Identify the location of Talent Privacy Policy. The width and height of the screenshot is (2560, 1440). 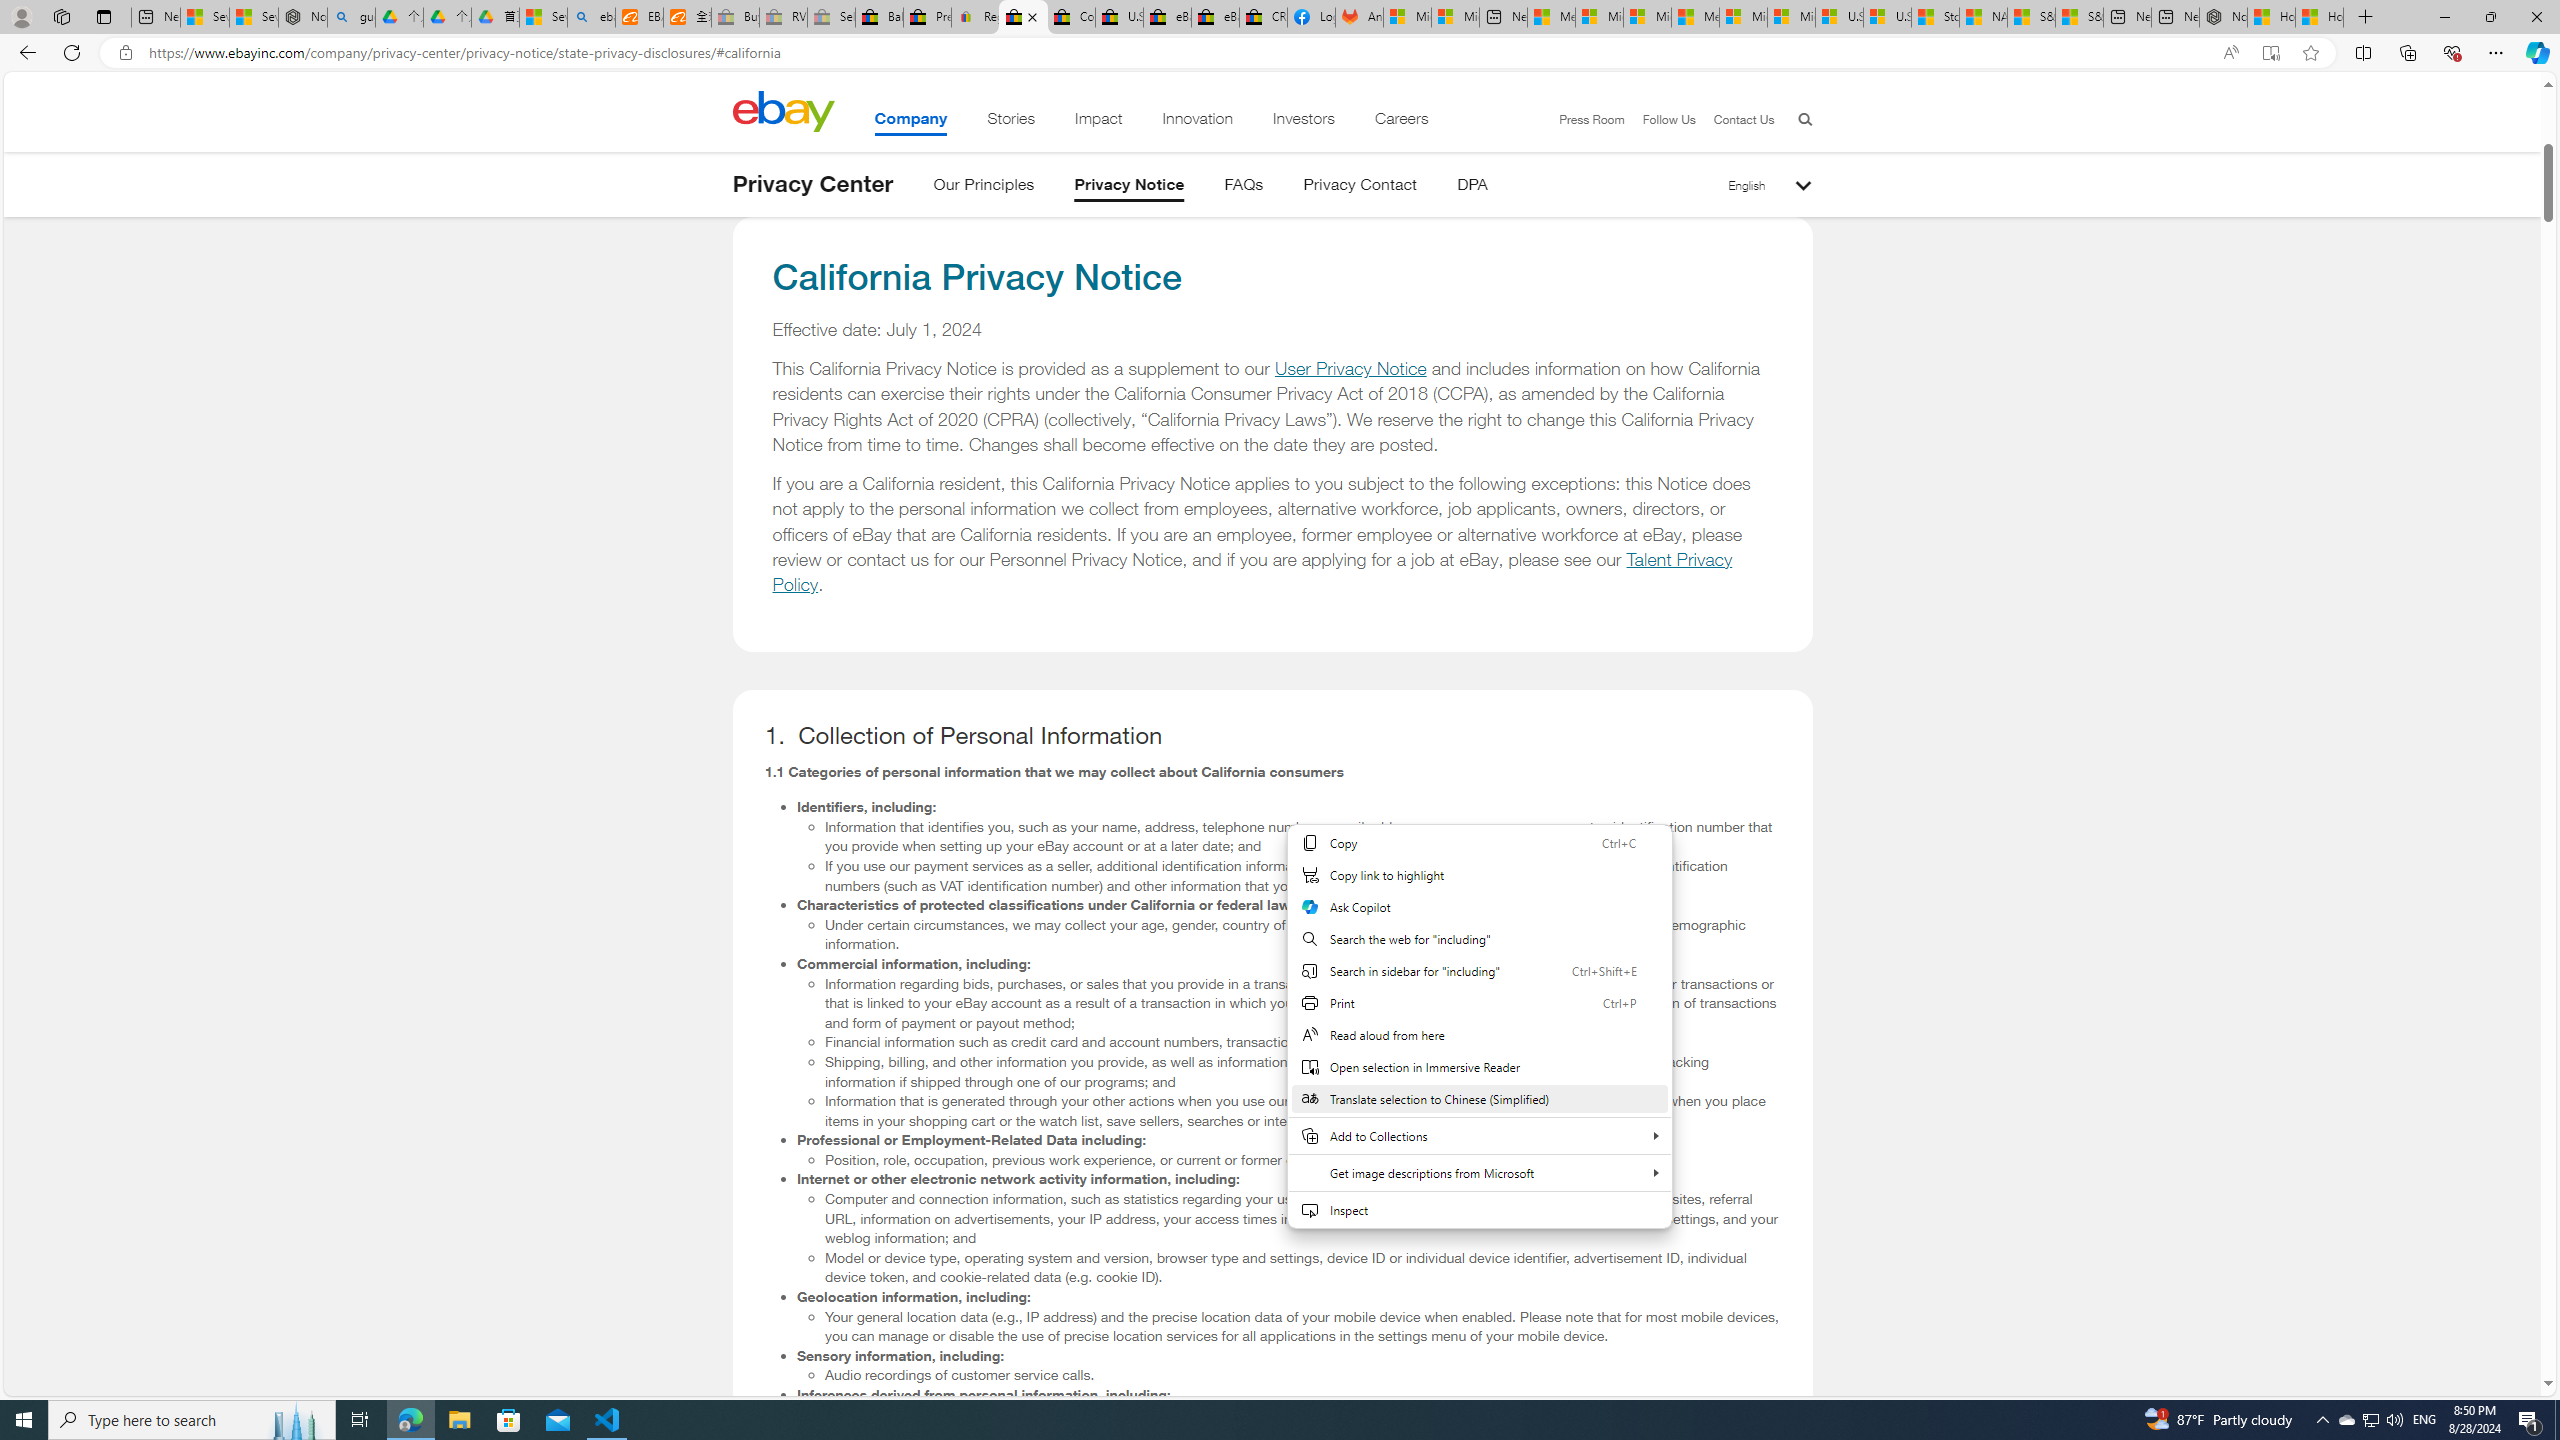
(1253, 572).